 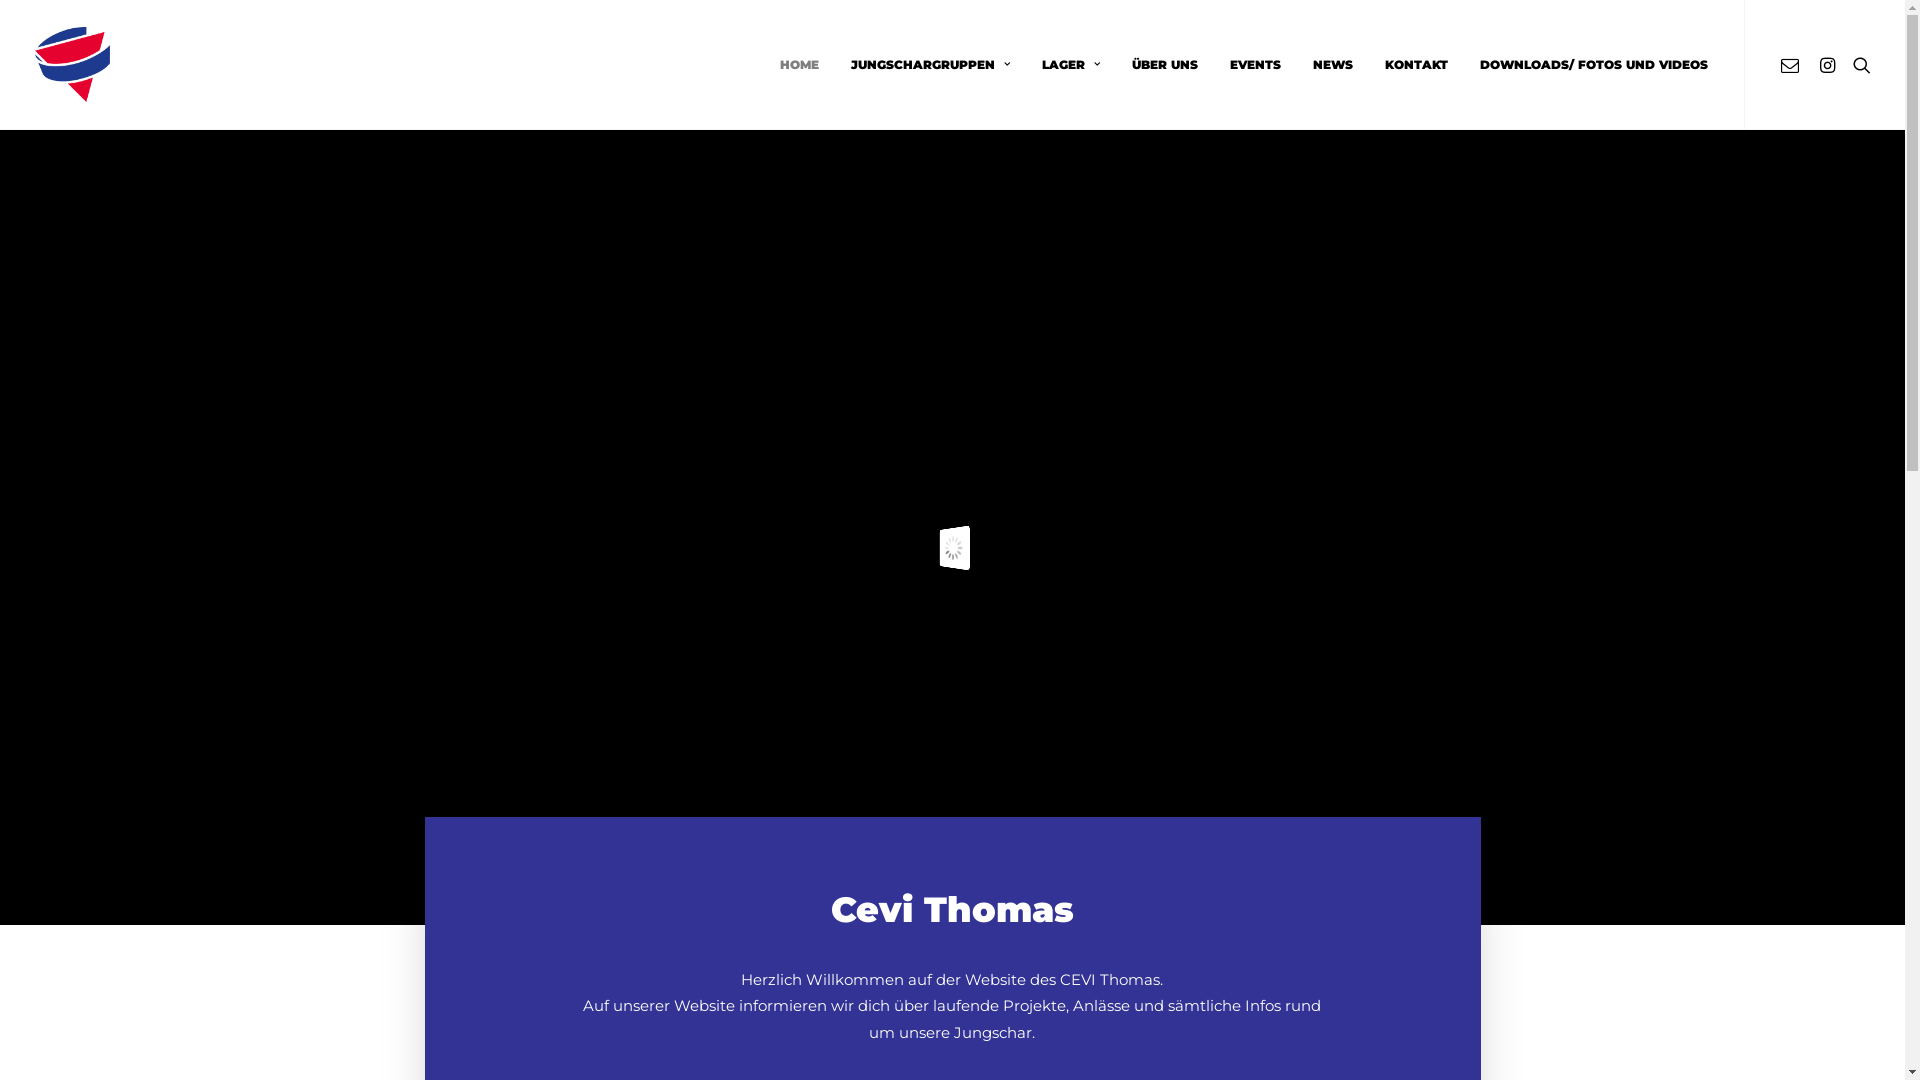 What do you see at coordinates (1416, 64) in the screenshot?
I see `KONTAKT` at bounding box center [1416, 64].